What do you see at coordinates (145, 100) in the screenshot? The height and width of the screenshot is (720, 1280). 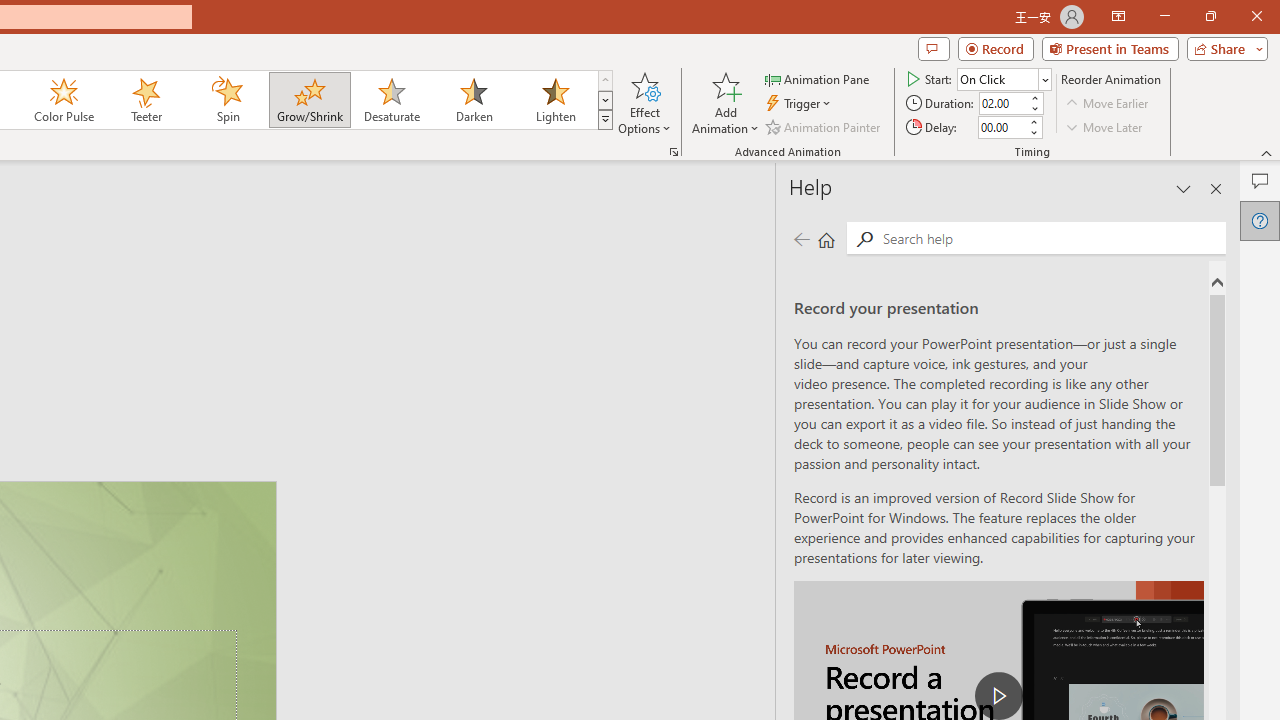 I see `Teeter` at bounding box center [145, 100].